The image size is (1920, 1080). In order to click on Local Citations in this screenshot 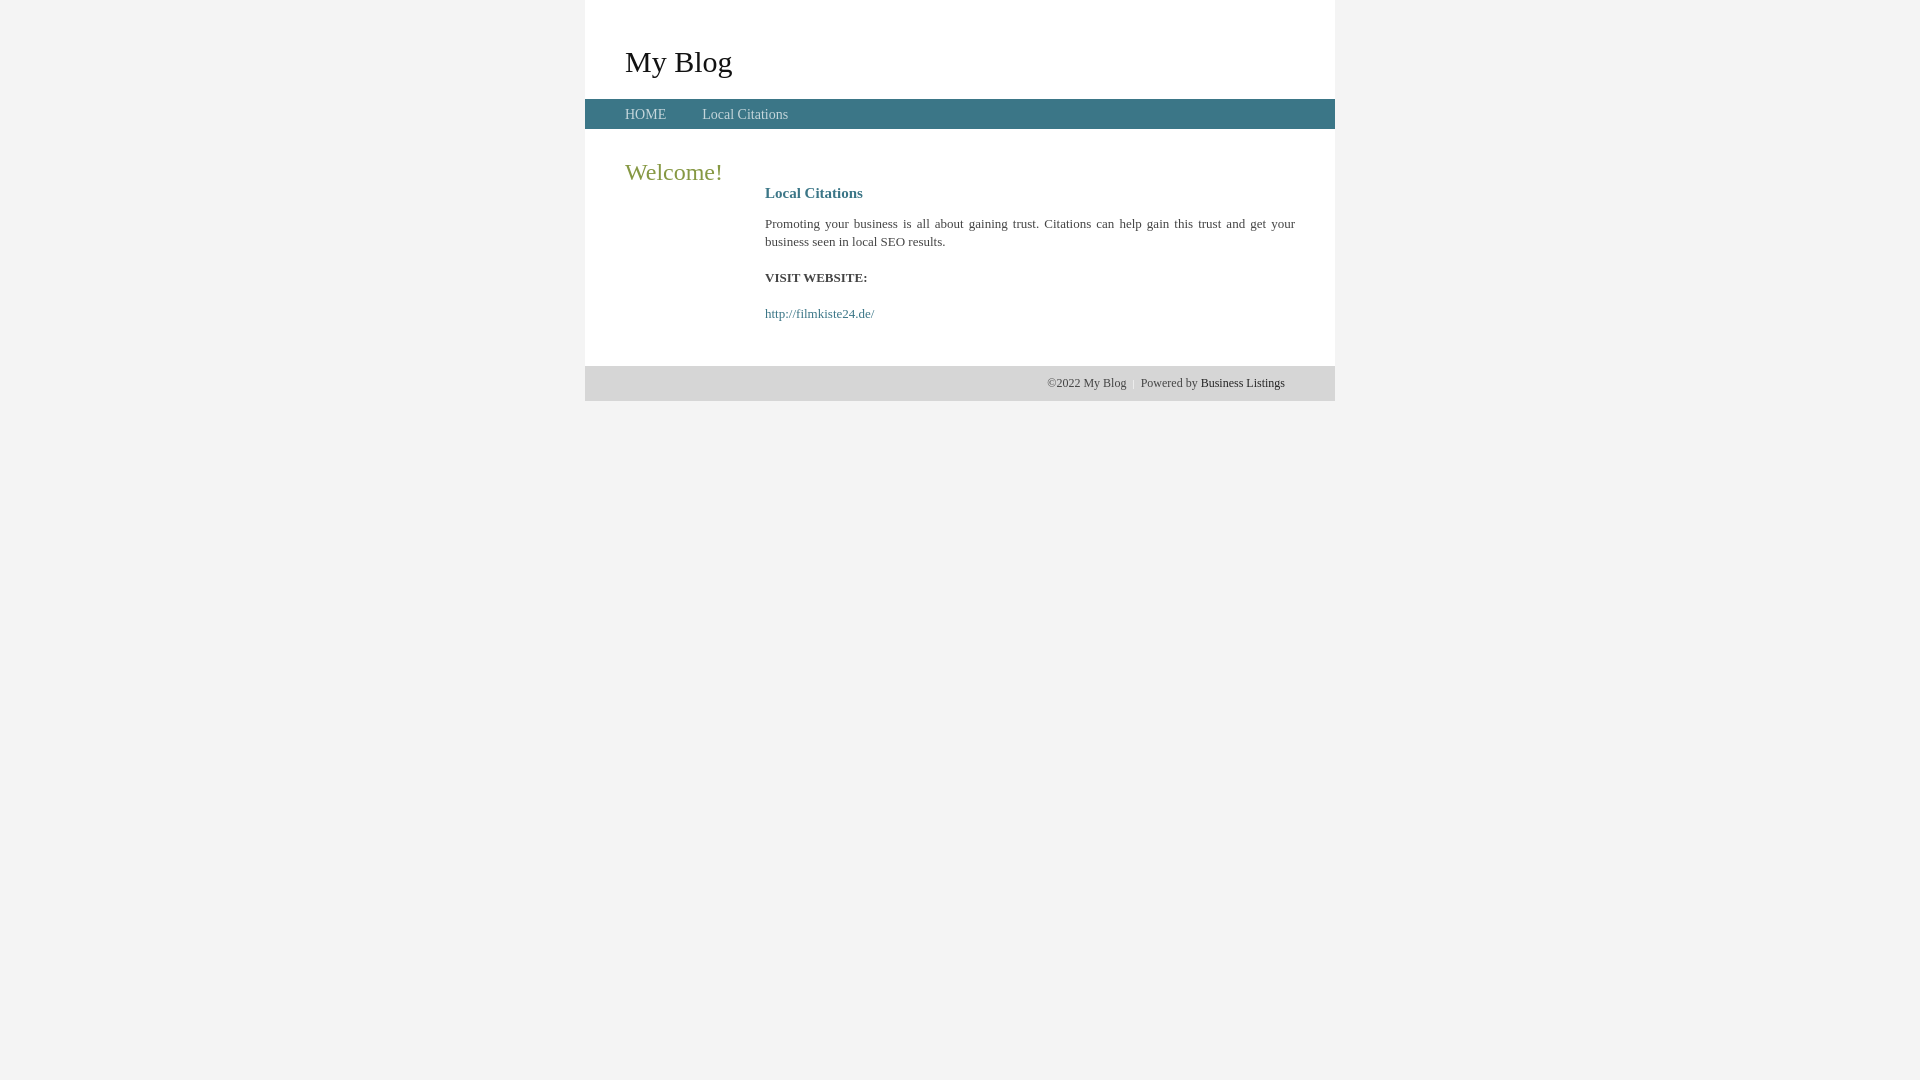, I will do `click(745, 114)`.